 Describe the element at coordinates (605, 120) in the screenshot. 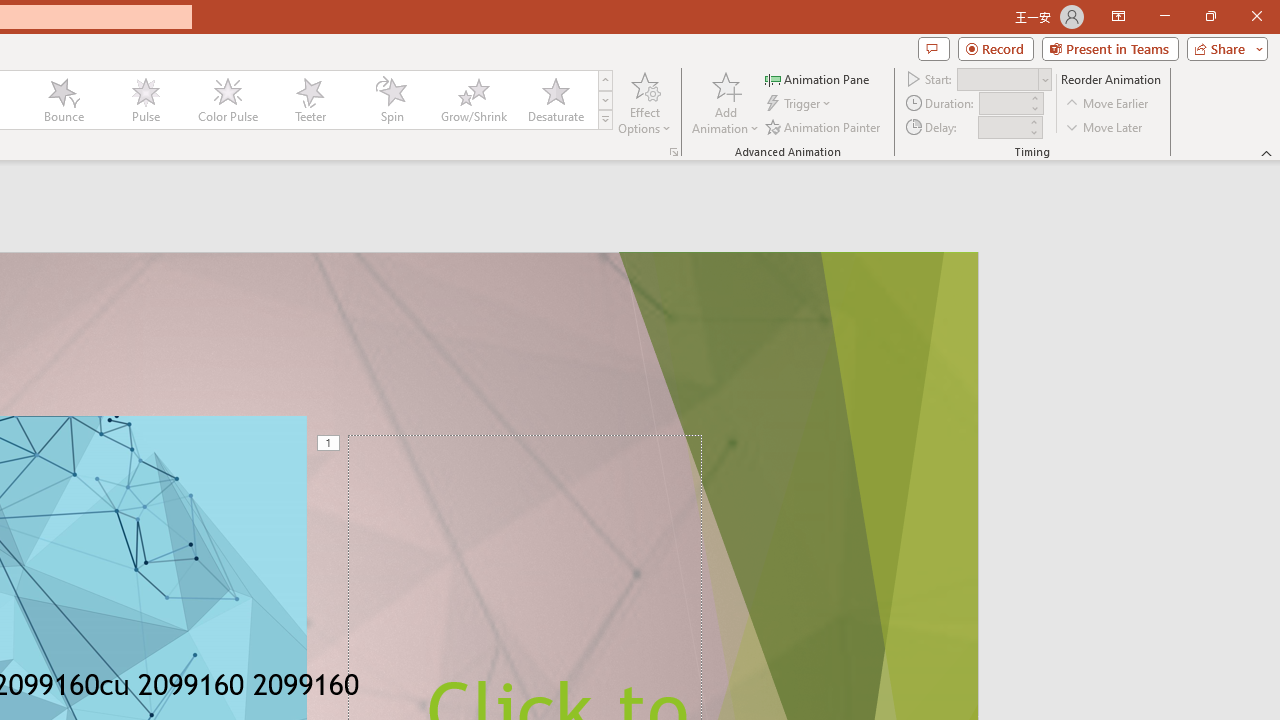

I see `Animation Styles` at that location.